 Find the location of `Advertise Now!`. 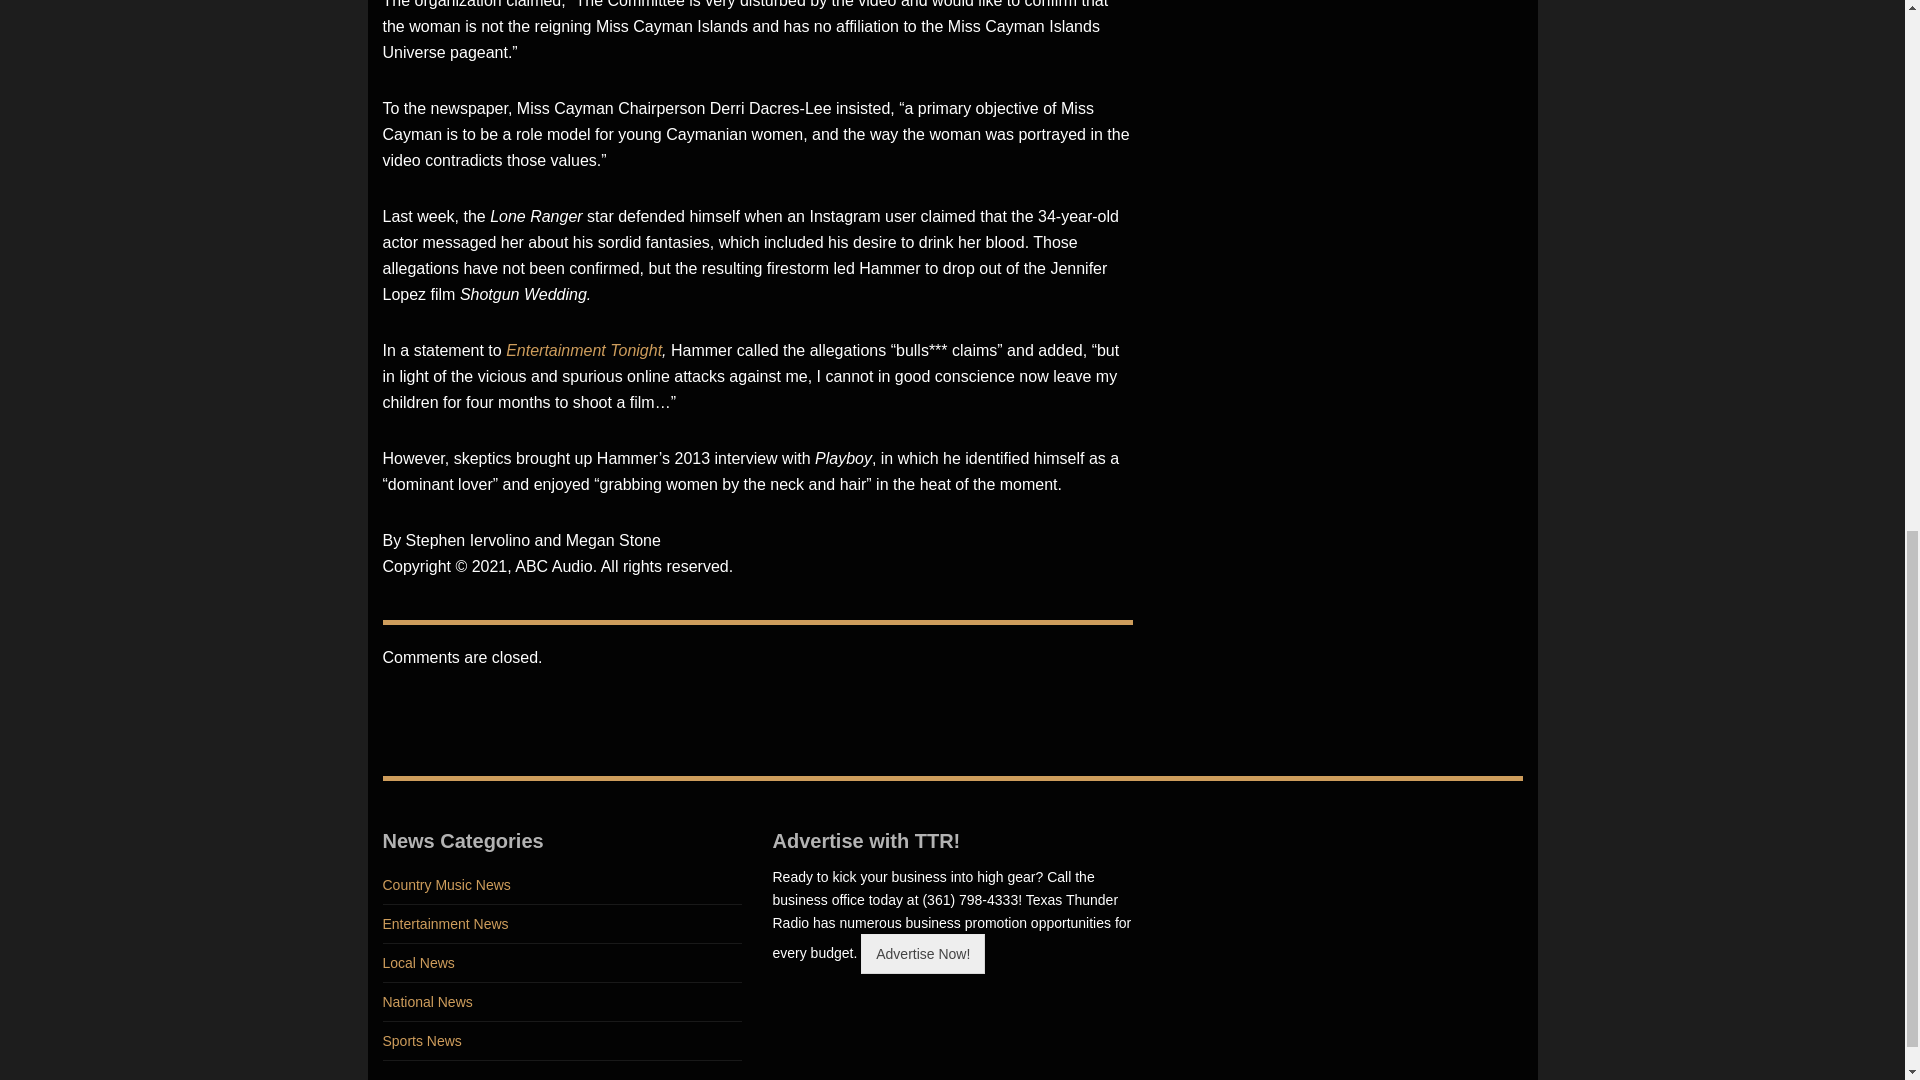

Advertise Now! is located at coordinates (922, 954).